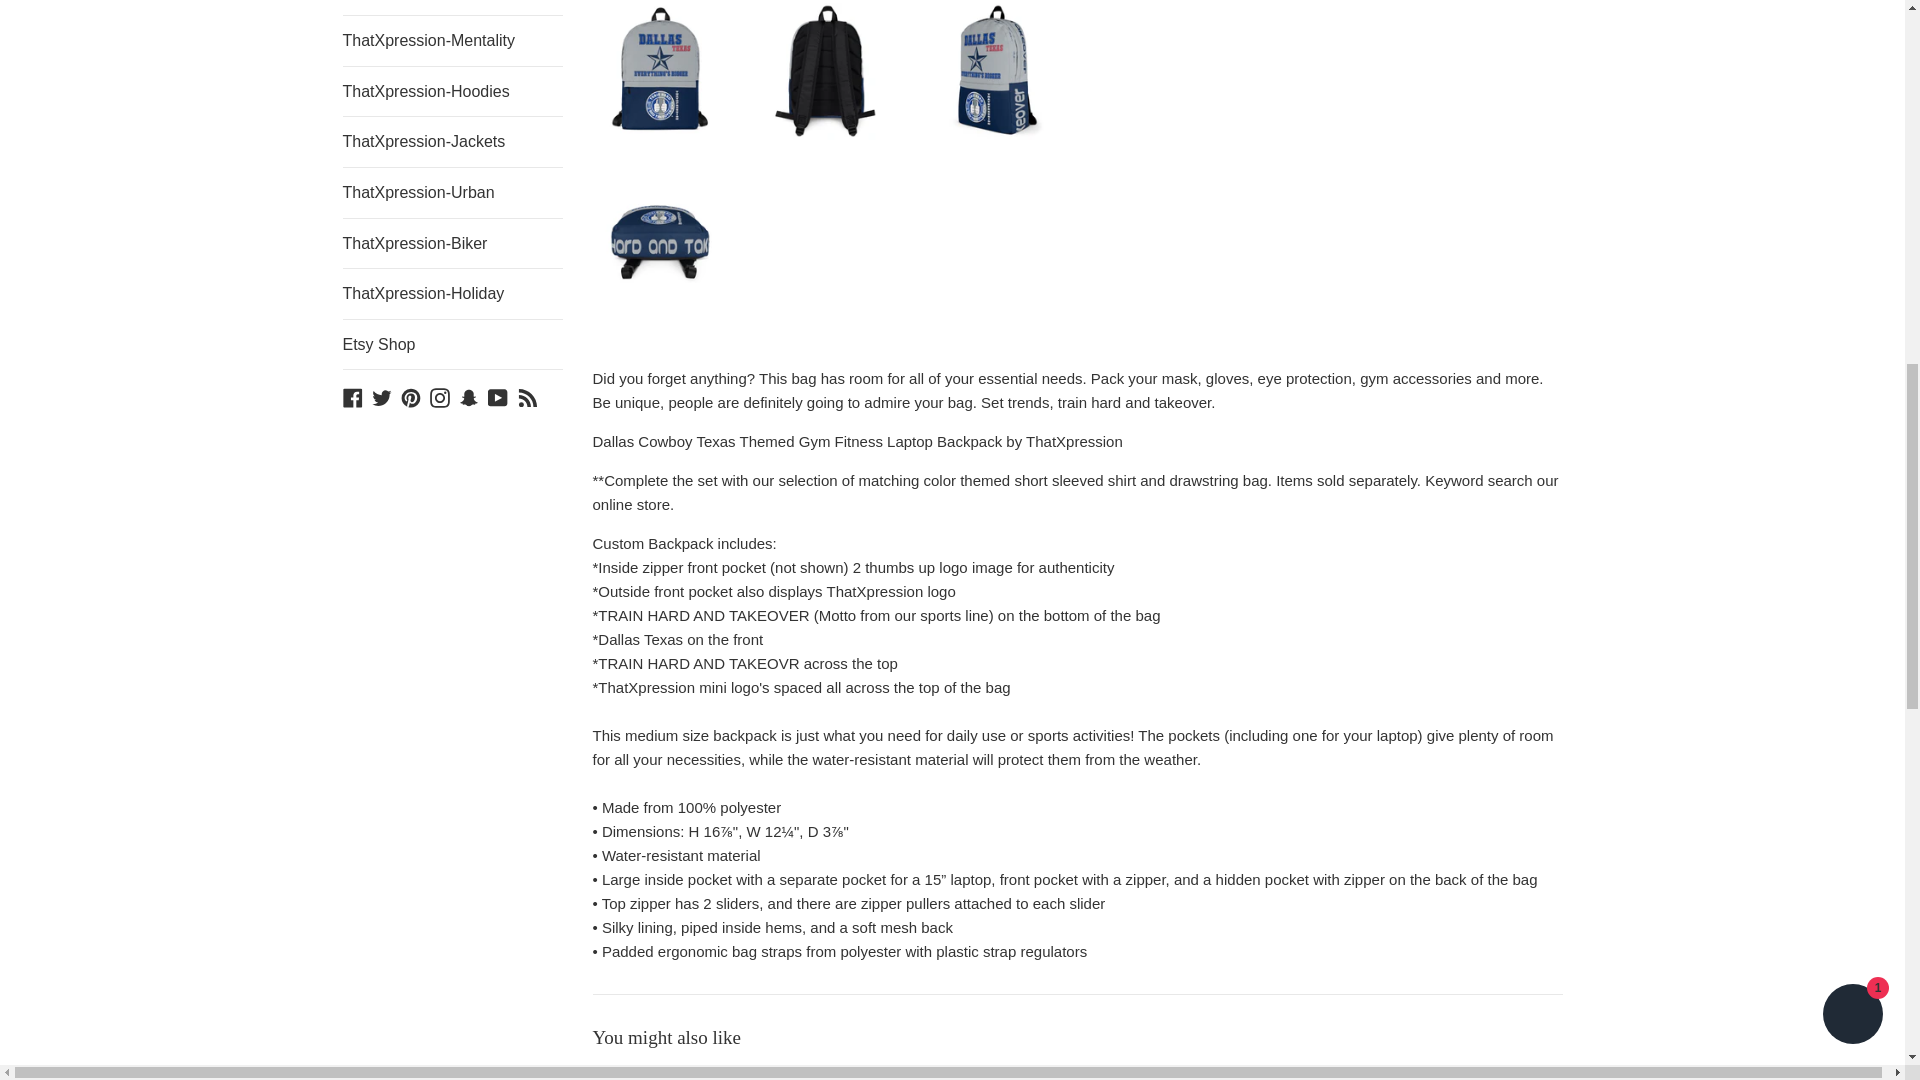 The height and width of the screenshot is (1080, 1920). What do you see at coordinates (410, 396) in the screenshot?
I see `ThatXpression on Pinterest` at bounding box center [410, 396].